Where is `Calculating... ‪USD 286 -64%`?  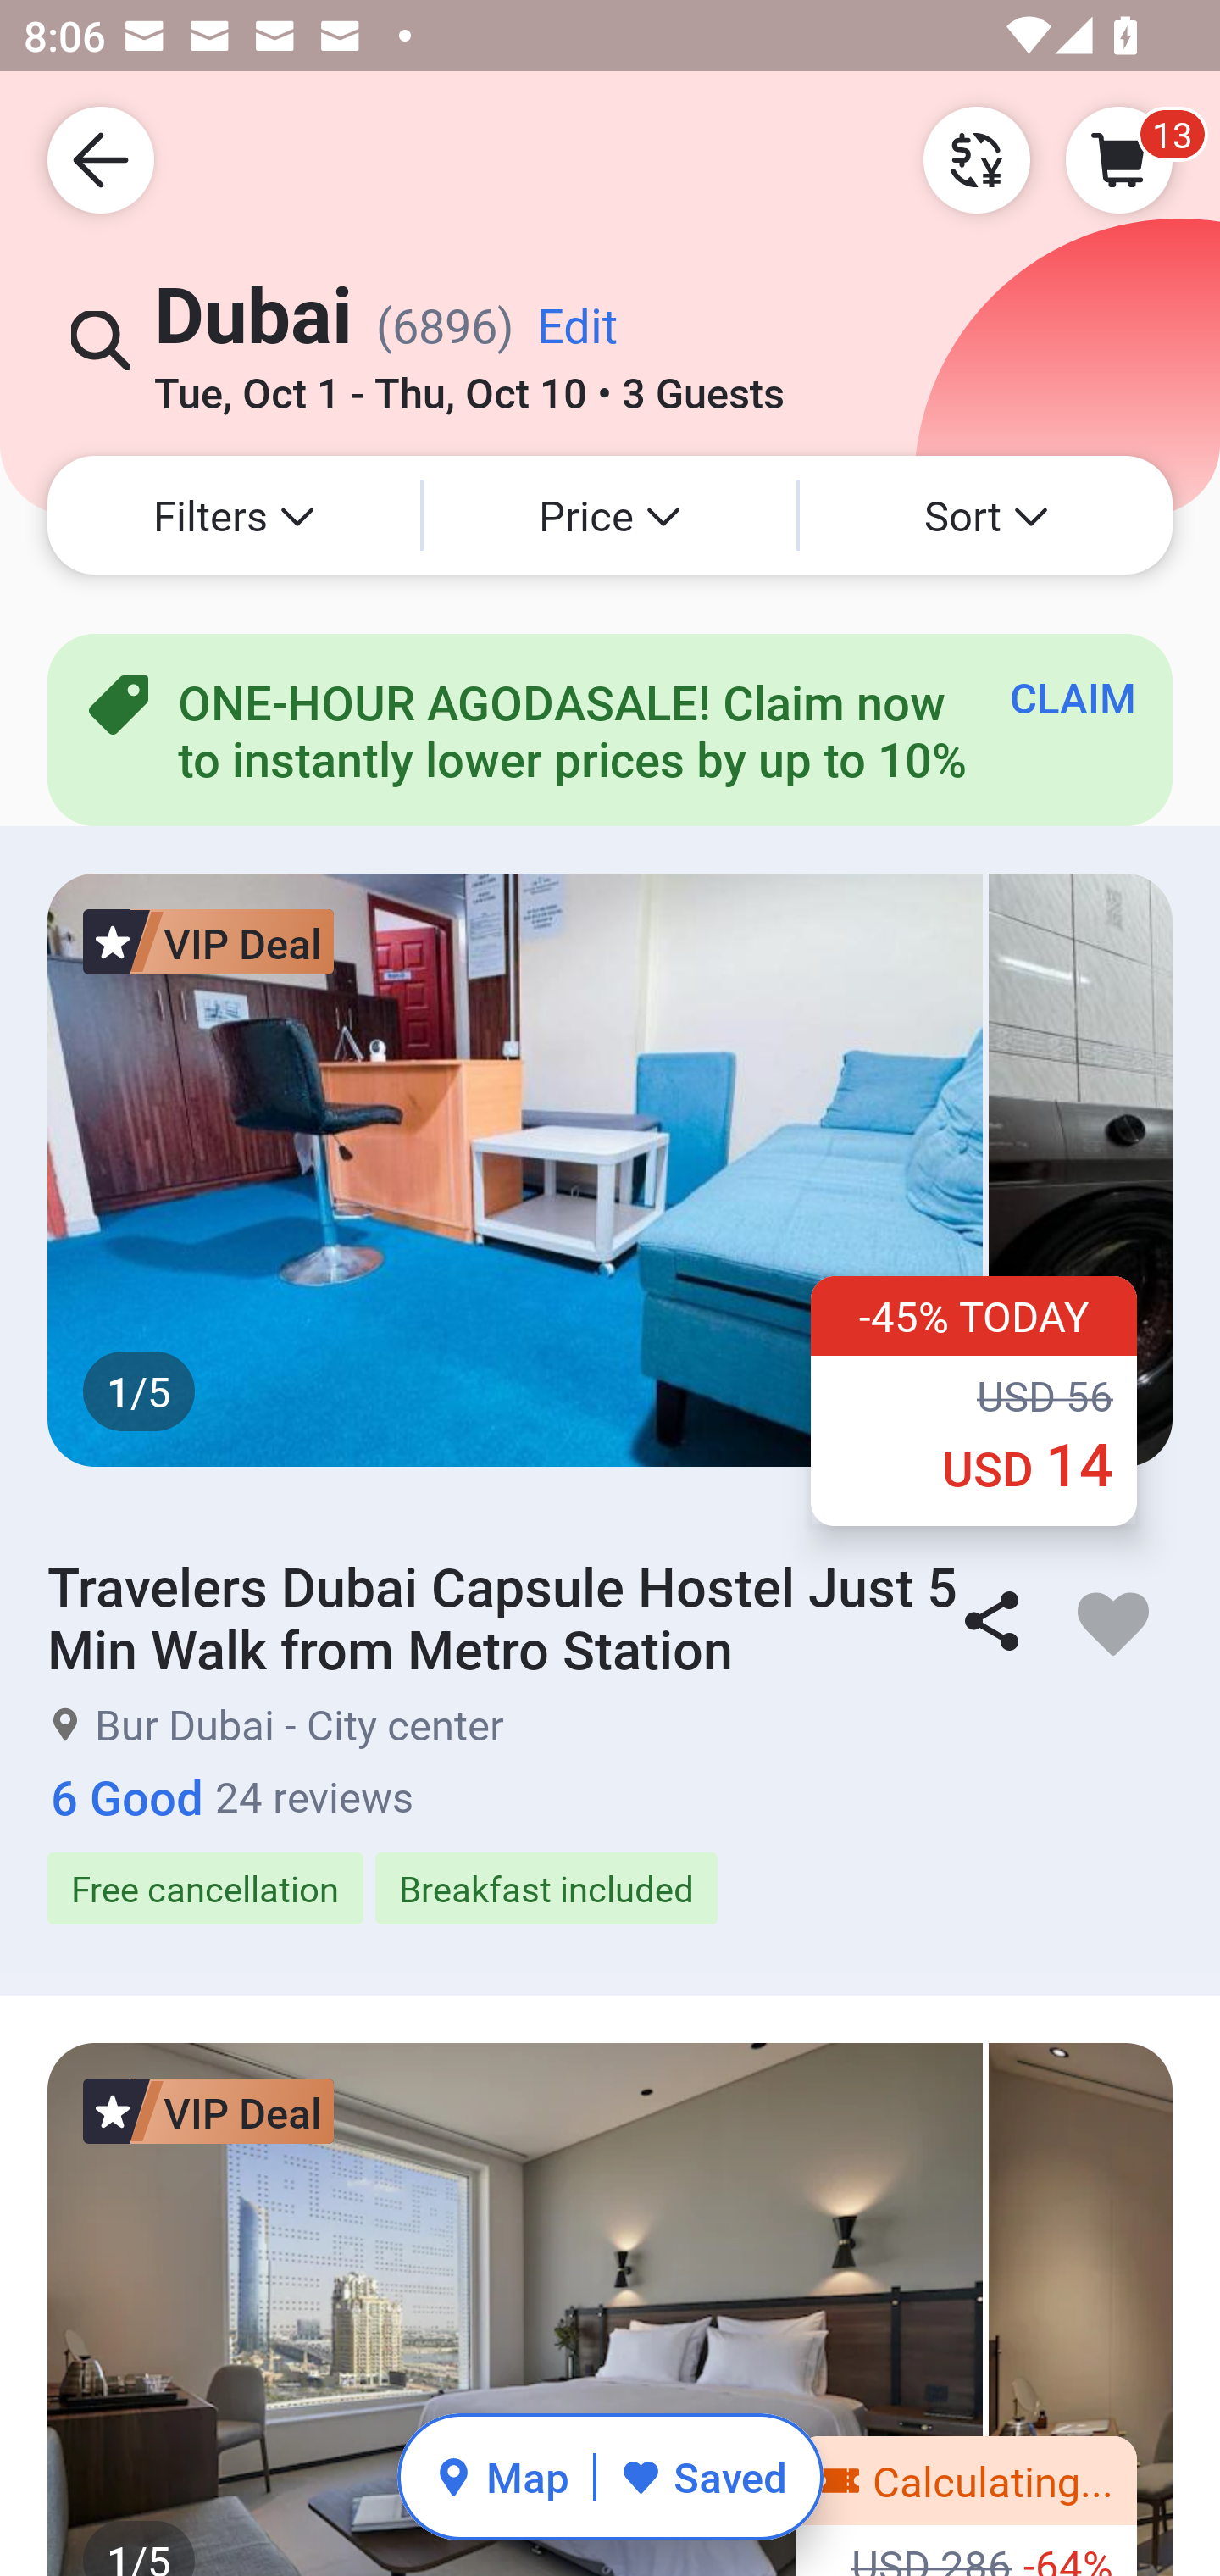 Calculating... ‪USD 286 -64% is located at coordinates (966, 2507).